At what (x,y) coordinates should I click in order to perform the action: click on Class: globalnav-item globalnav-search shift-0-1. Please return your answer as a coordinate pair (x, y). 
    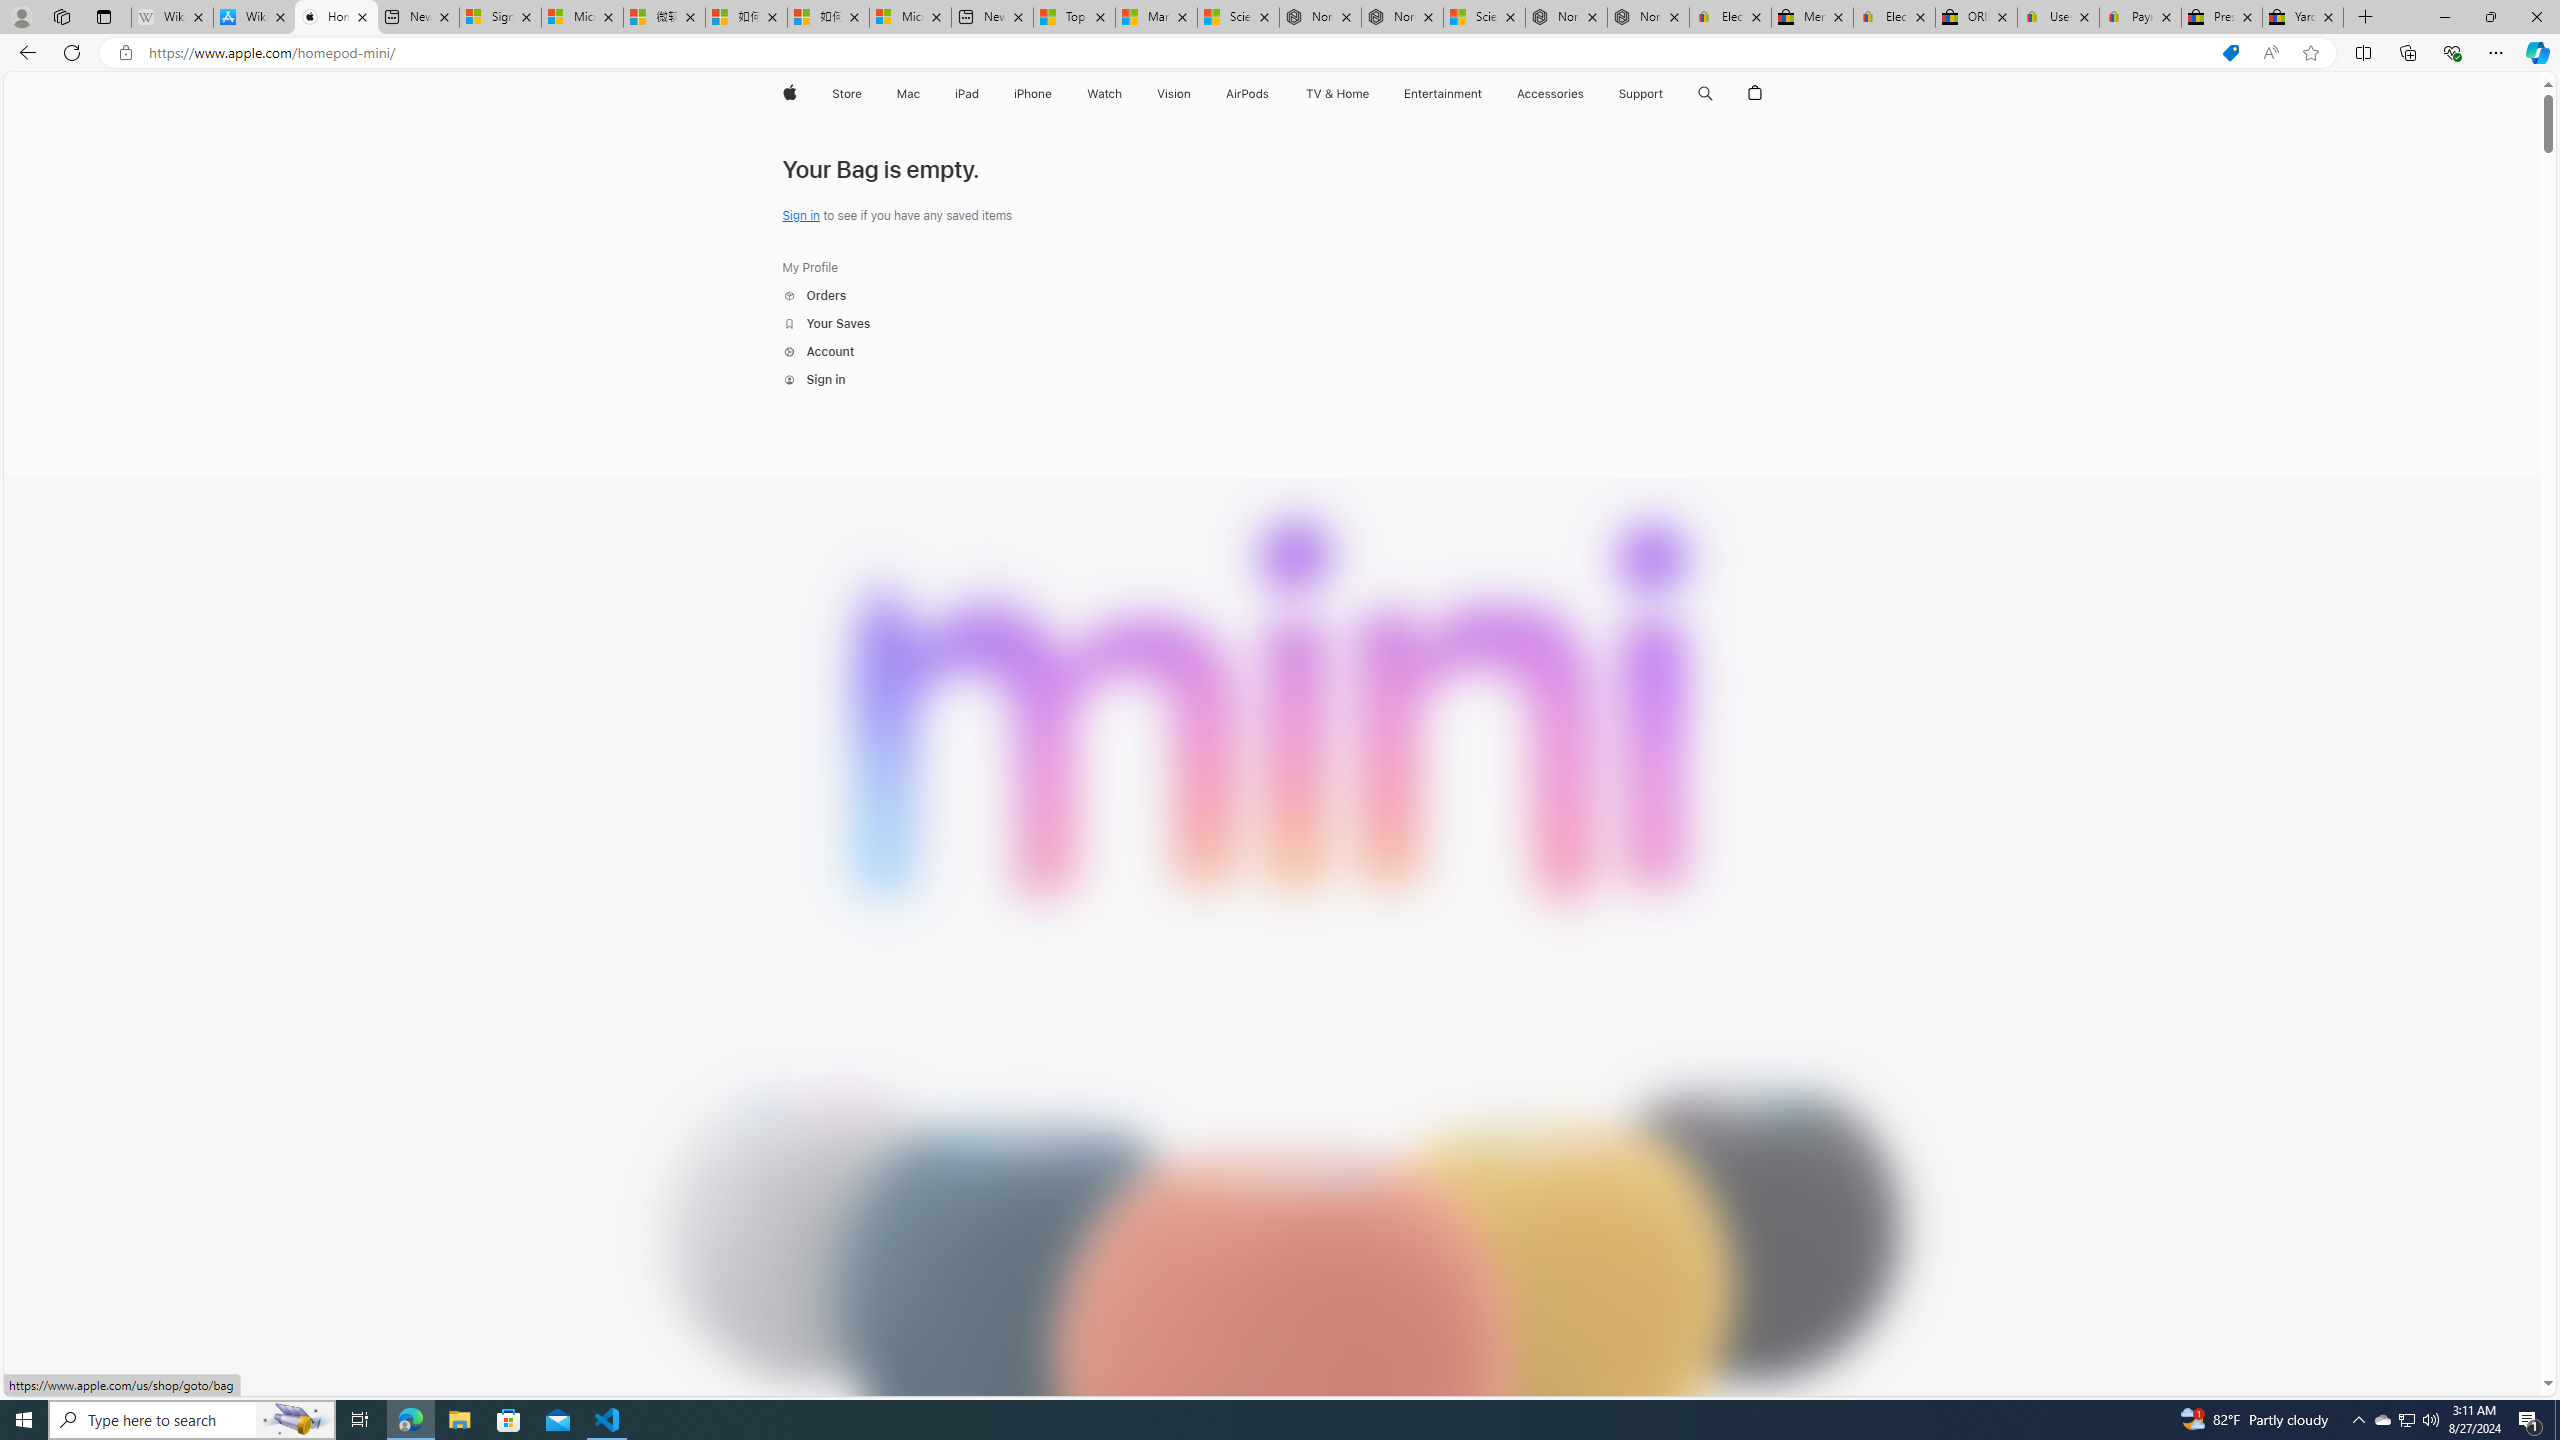
    Looking at the image, I should click on (1706, 94).